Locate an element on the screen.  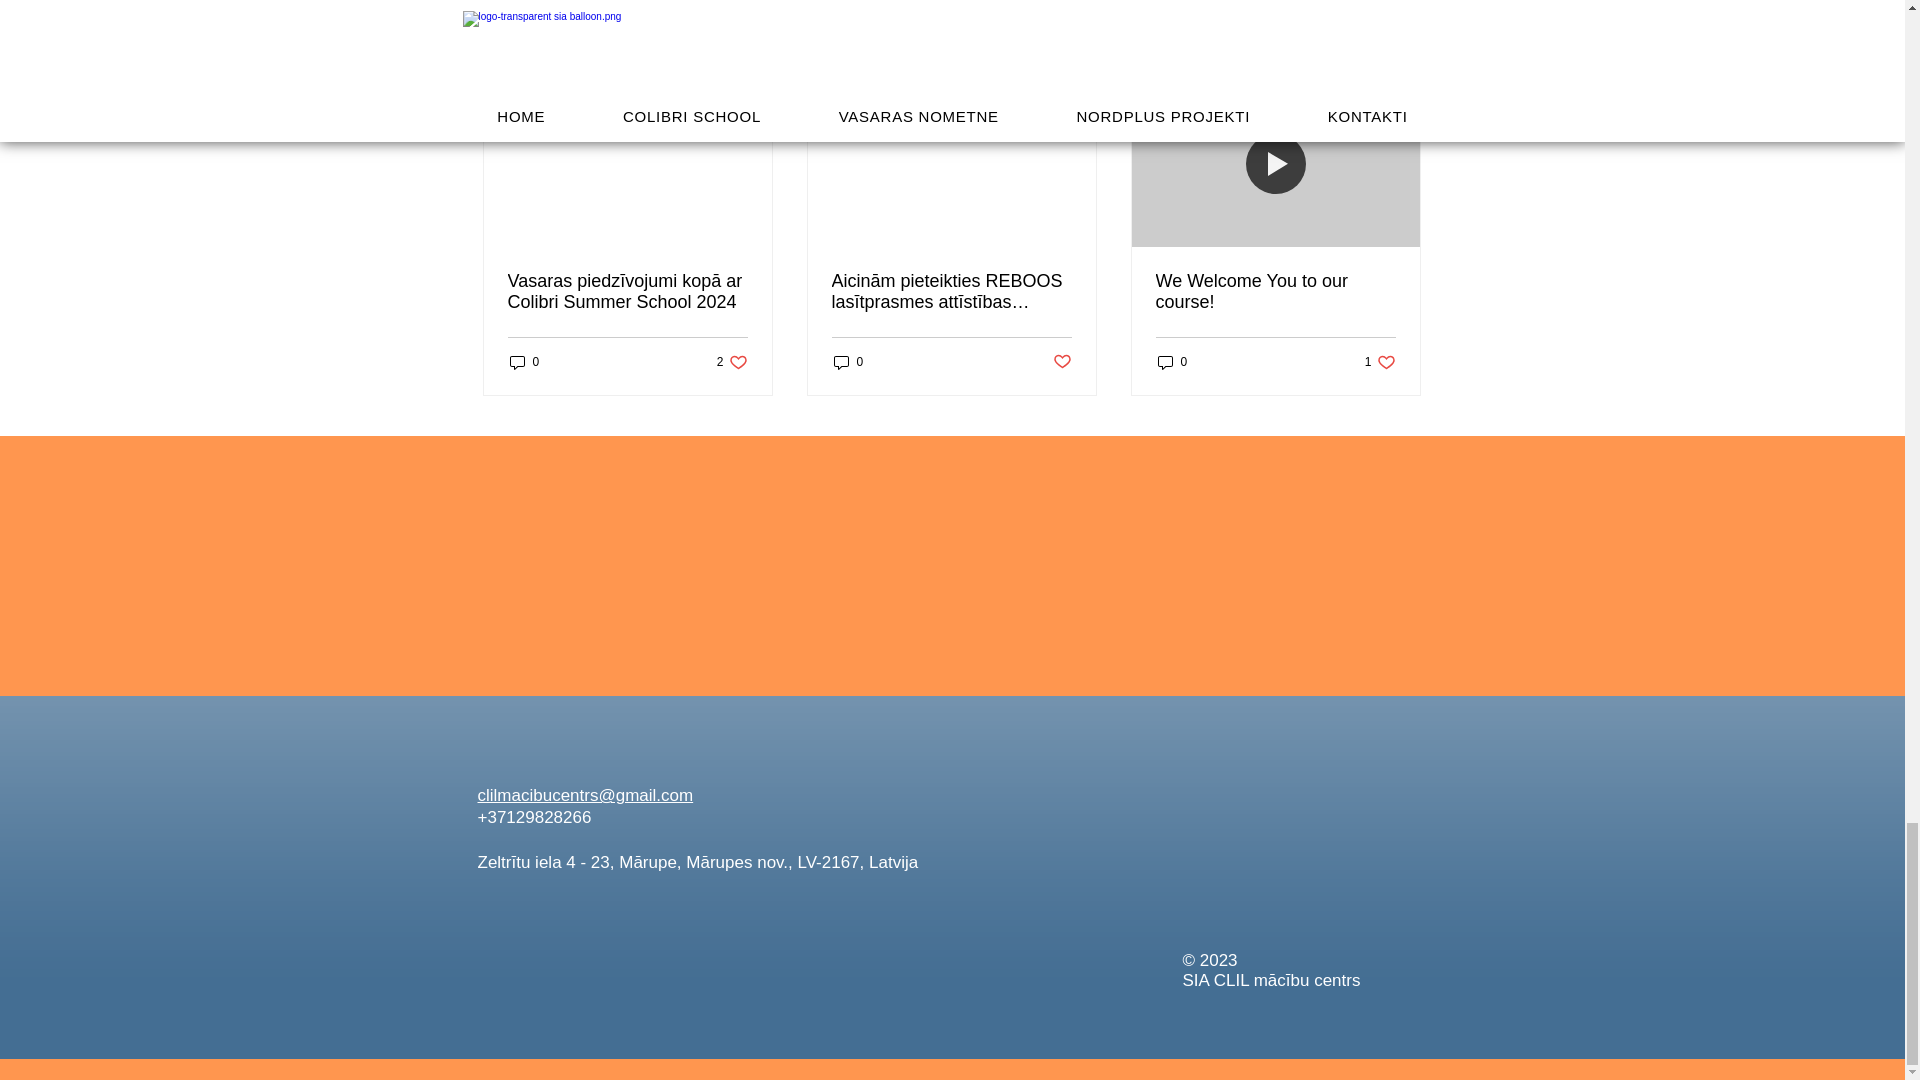
0 is located at coordinates (732, 362).